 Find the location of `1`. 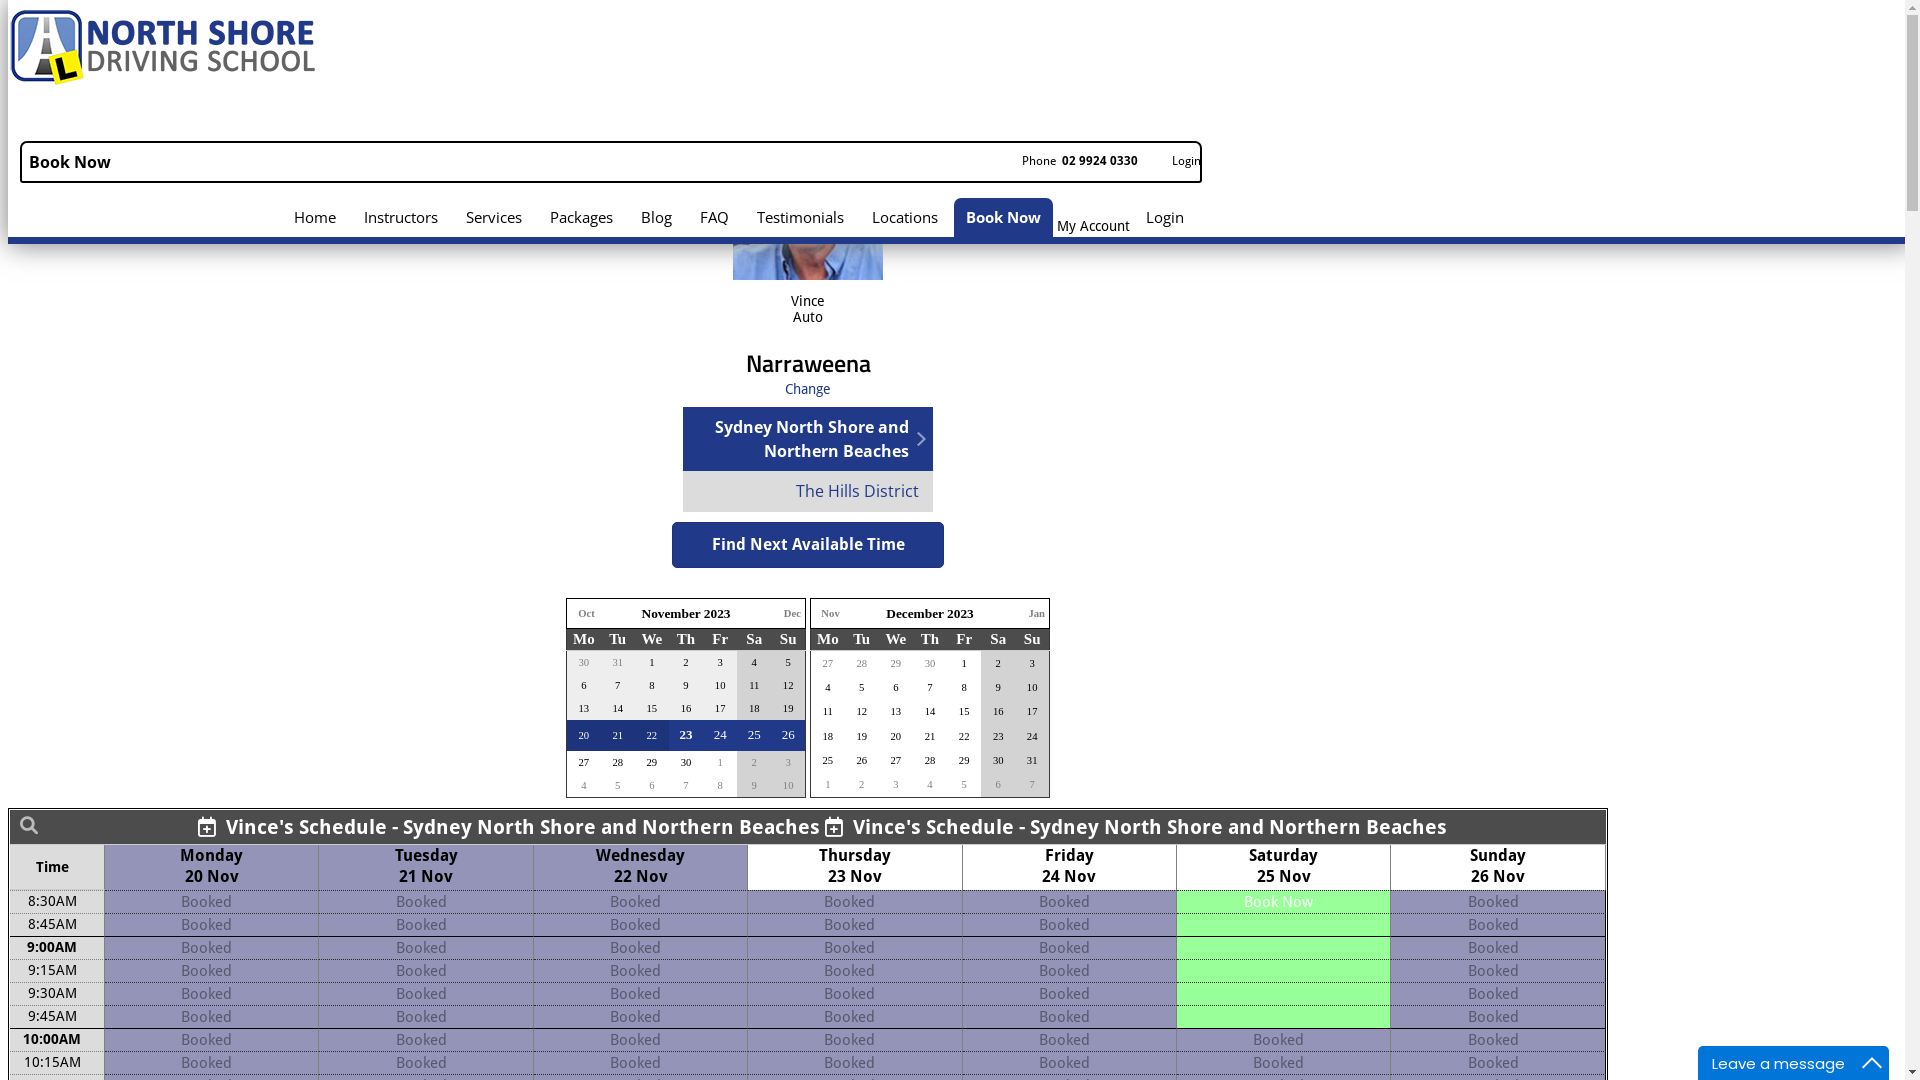

1 is located at coordinates (964, 664).